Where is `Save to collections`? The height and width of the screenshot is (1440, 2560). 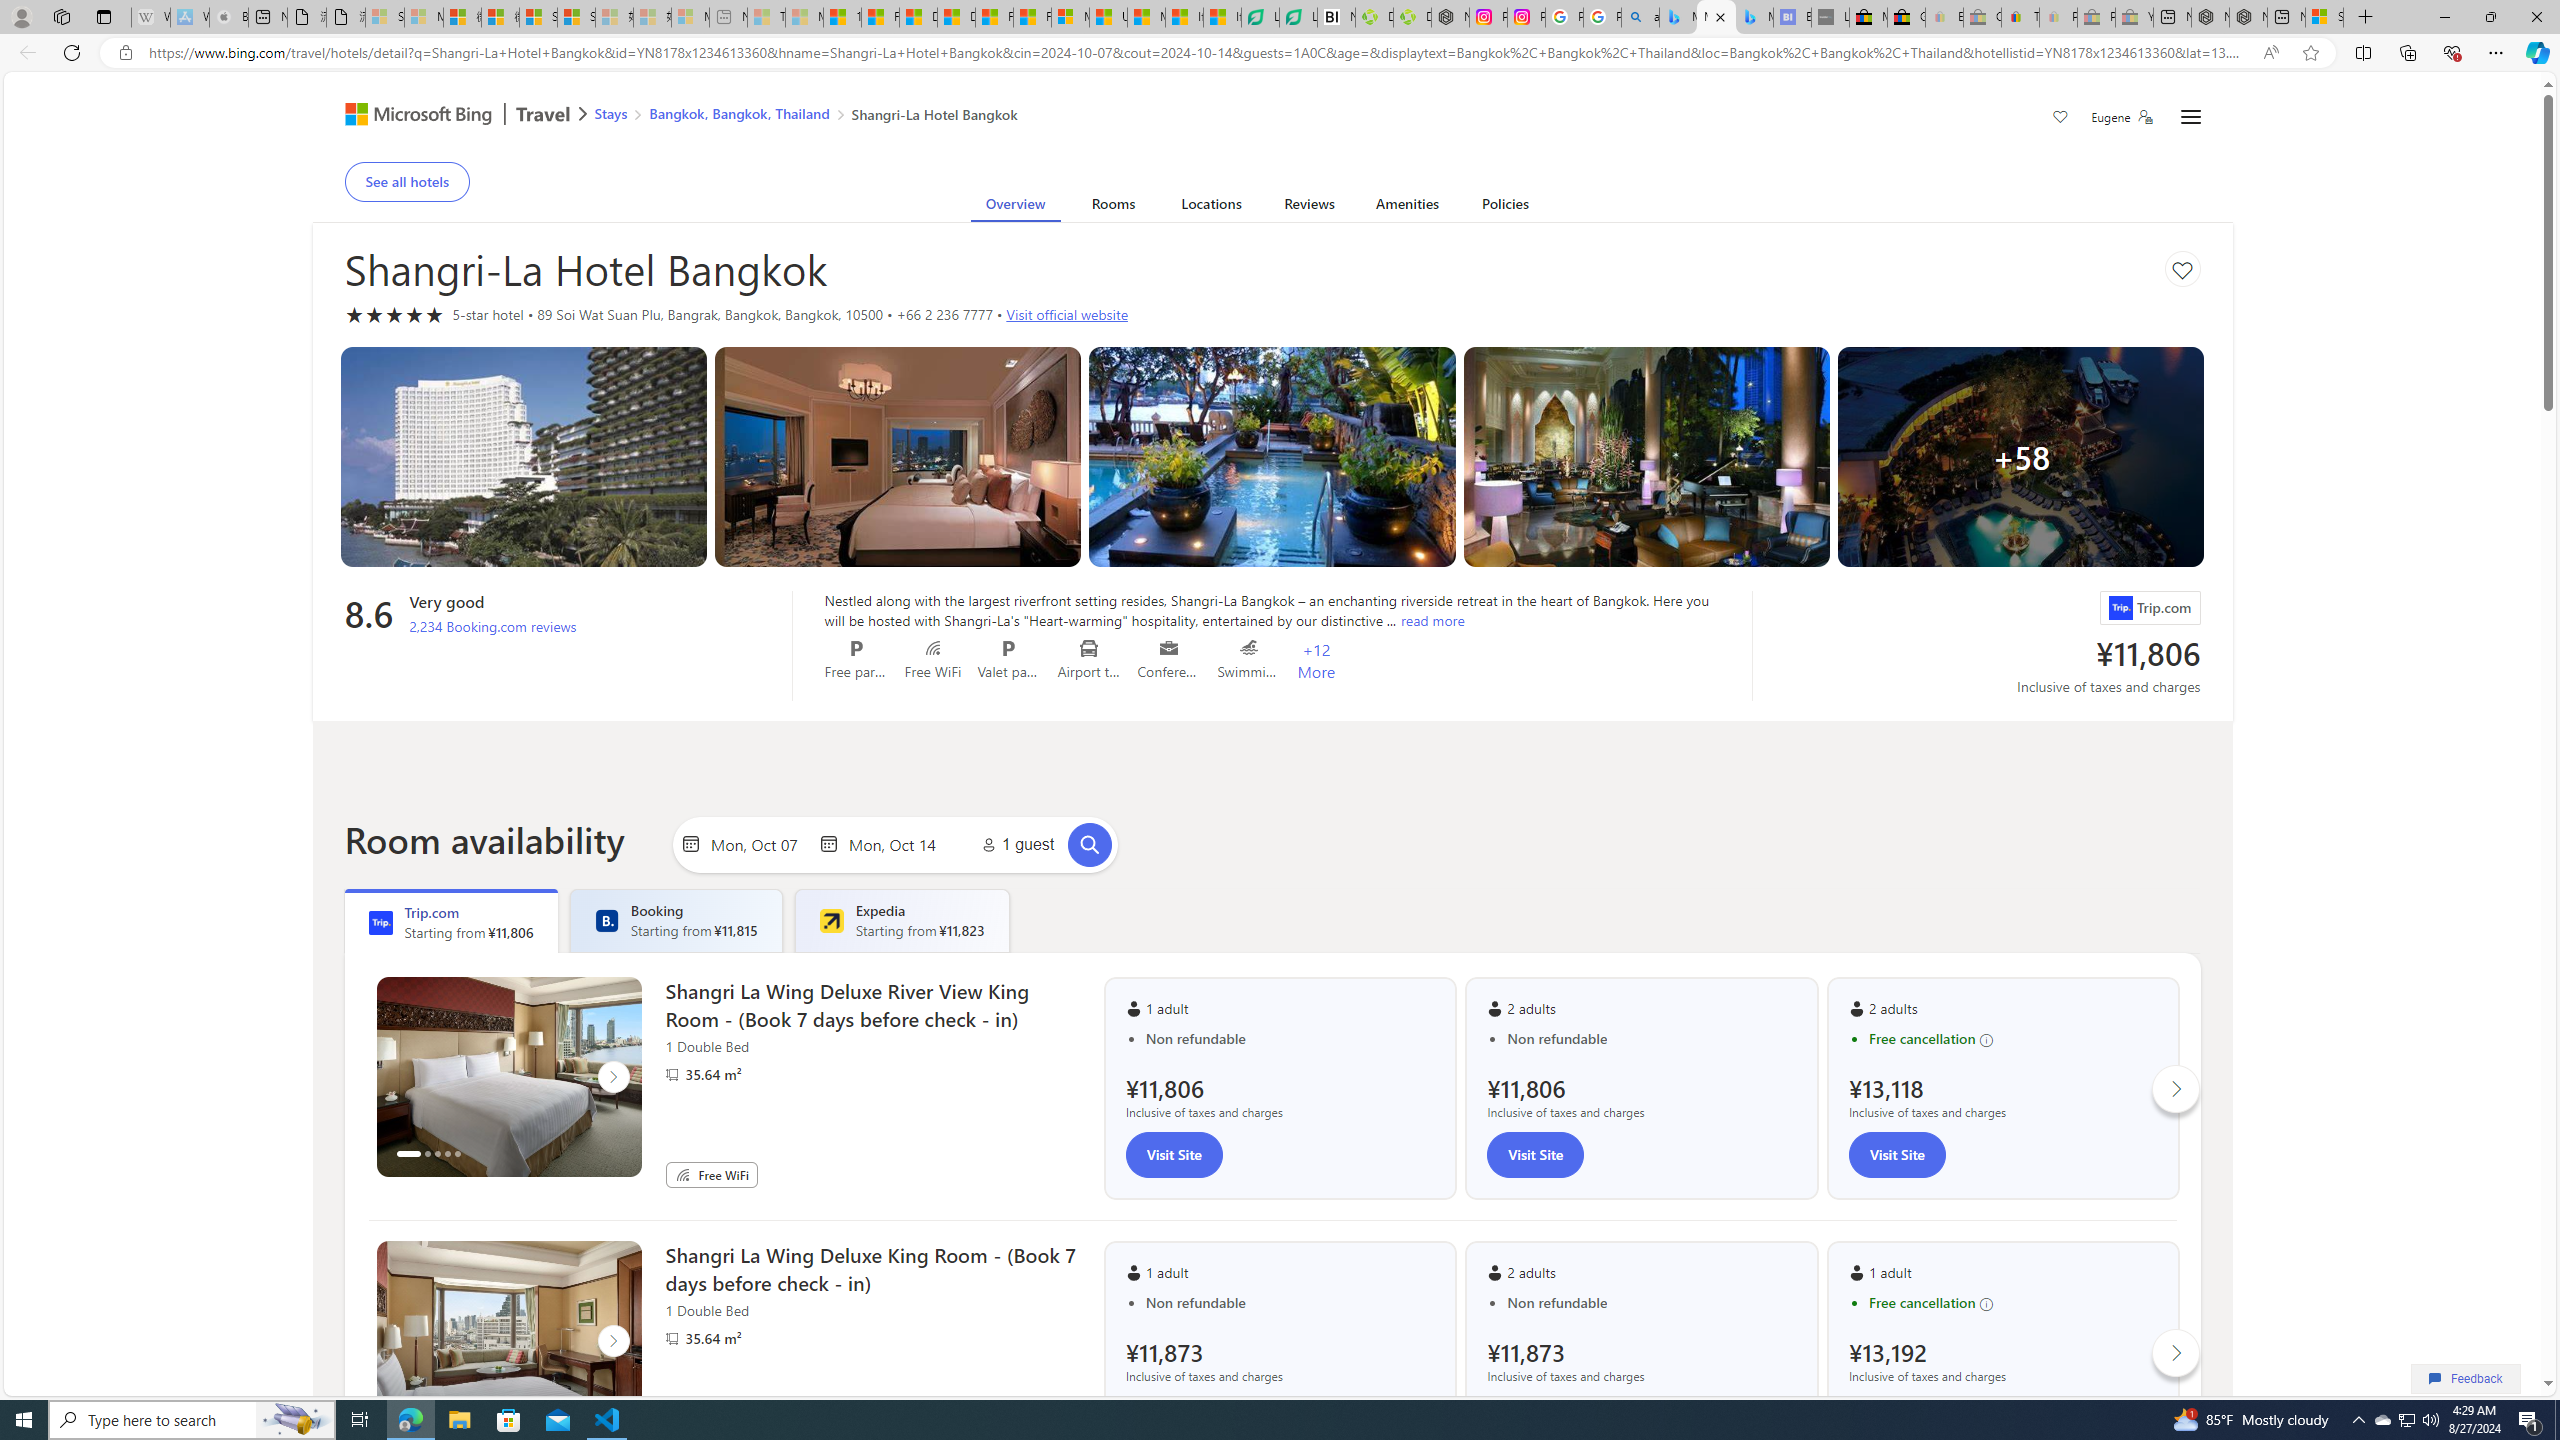
Save to collections is located at coordinates (2182, 268).